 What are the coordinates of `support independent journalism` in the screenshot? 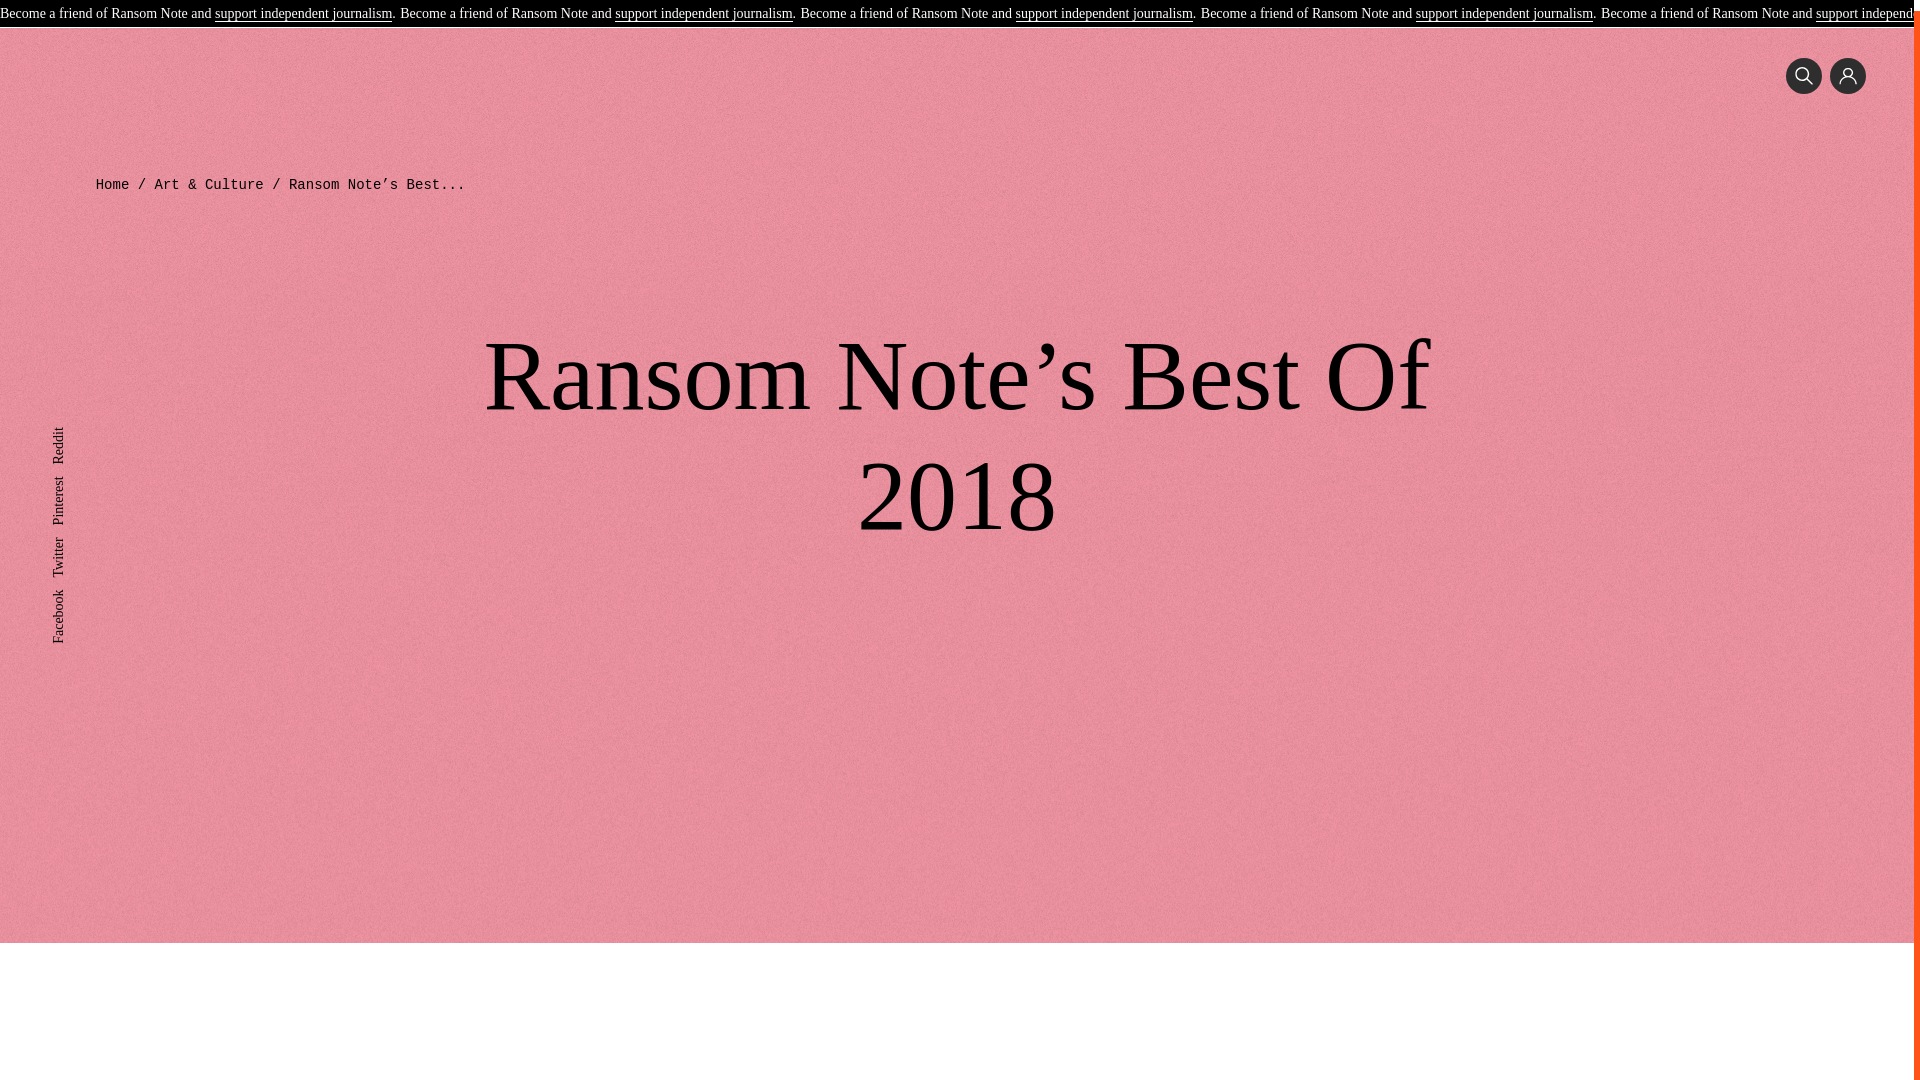 It's located at (1104, 5).